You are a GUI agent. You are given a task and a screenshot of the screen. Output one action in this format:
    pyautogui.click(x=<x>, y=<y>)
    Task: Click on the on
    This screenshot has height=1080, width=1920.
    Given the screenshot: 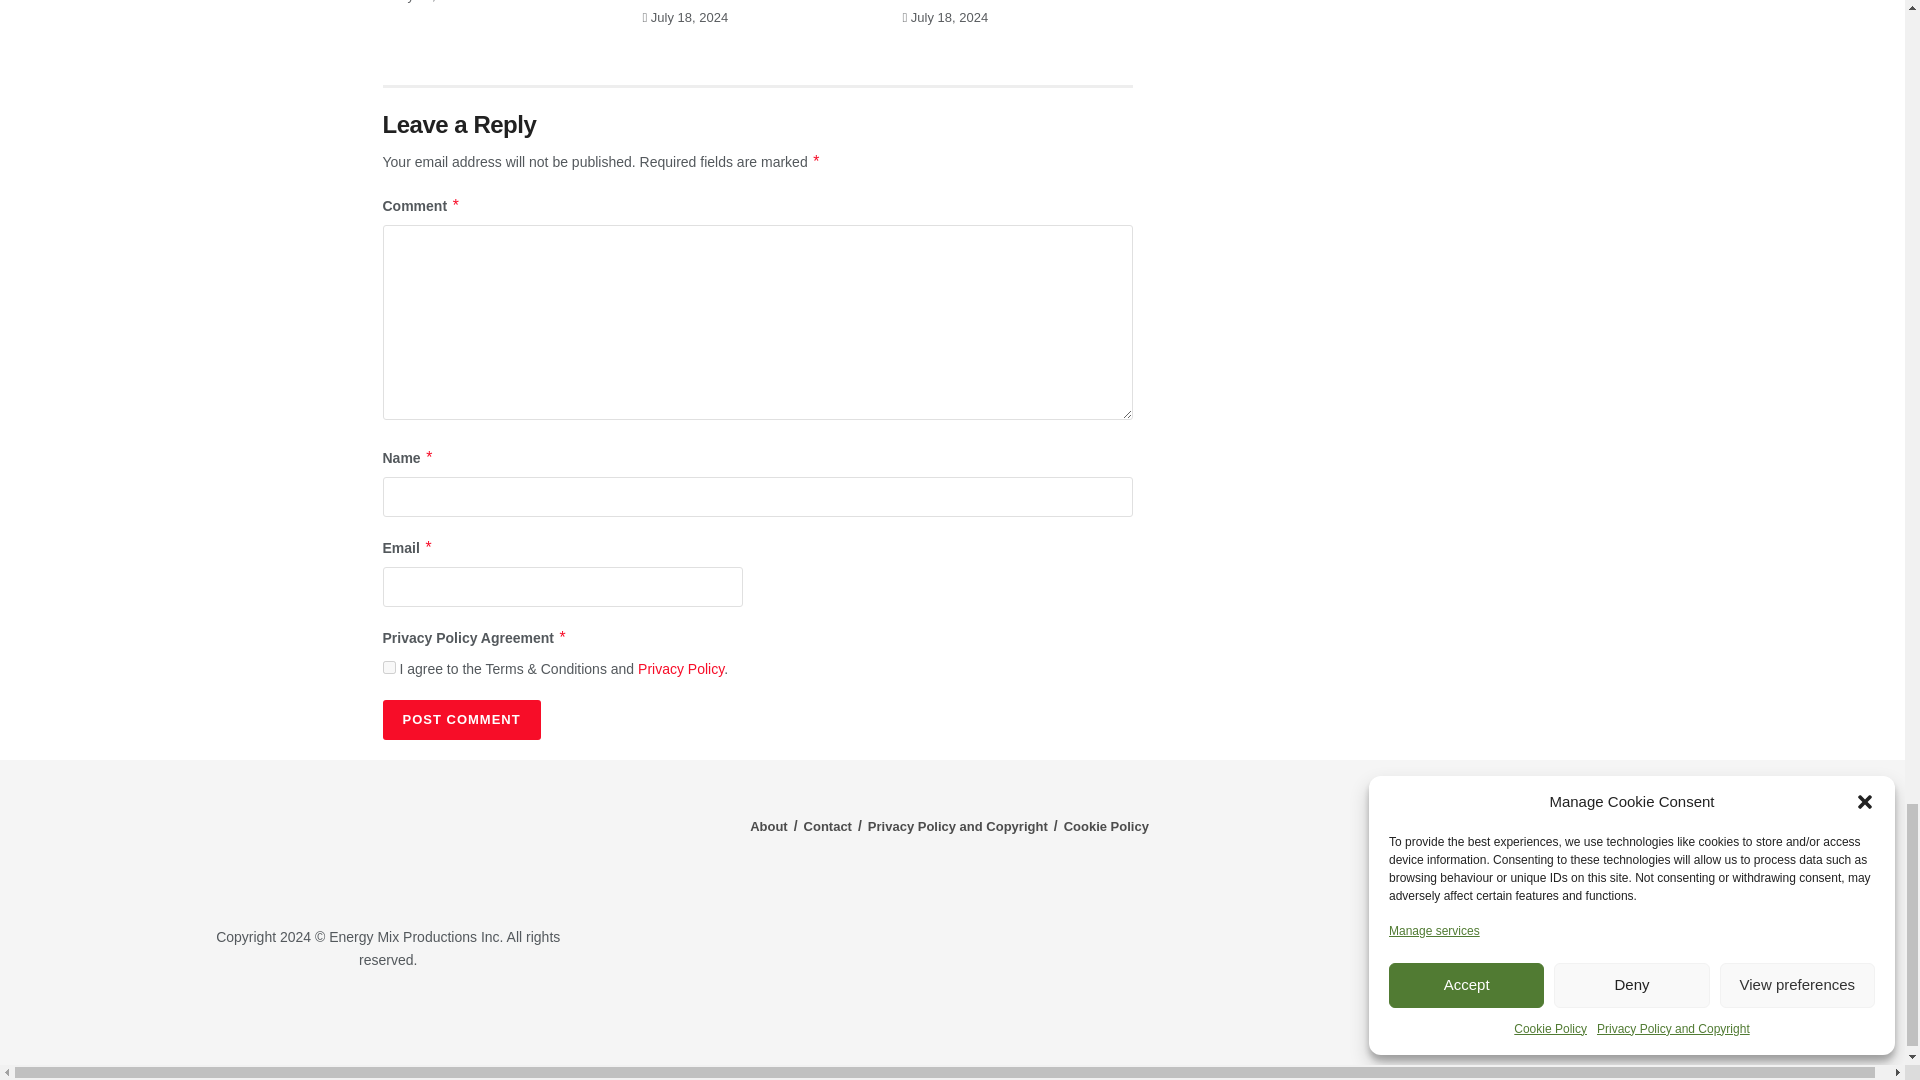 What is the action you would take?
    pyautogui.click(x=388, y=666)
    